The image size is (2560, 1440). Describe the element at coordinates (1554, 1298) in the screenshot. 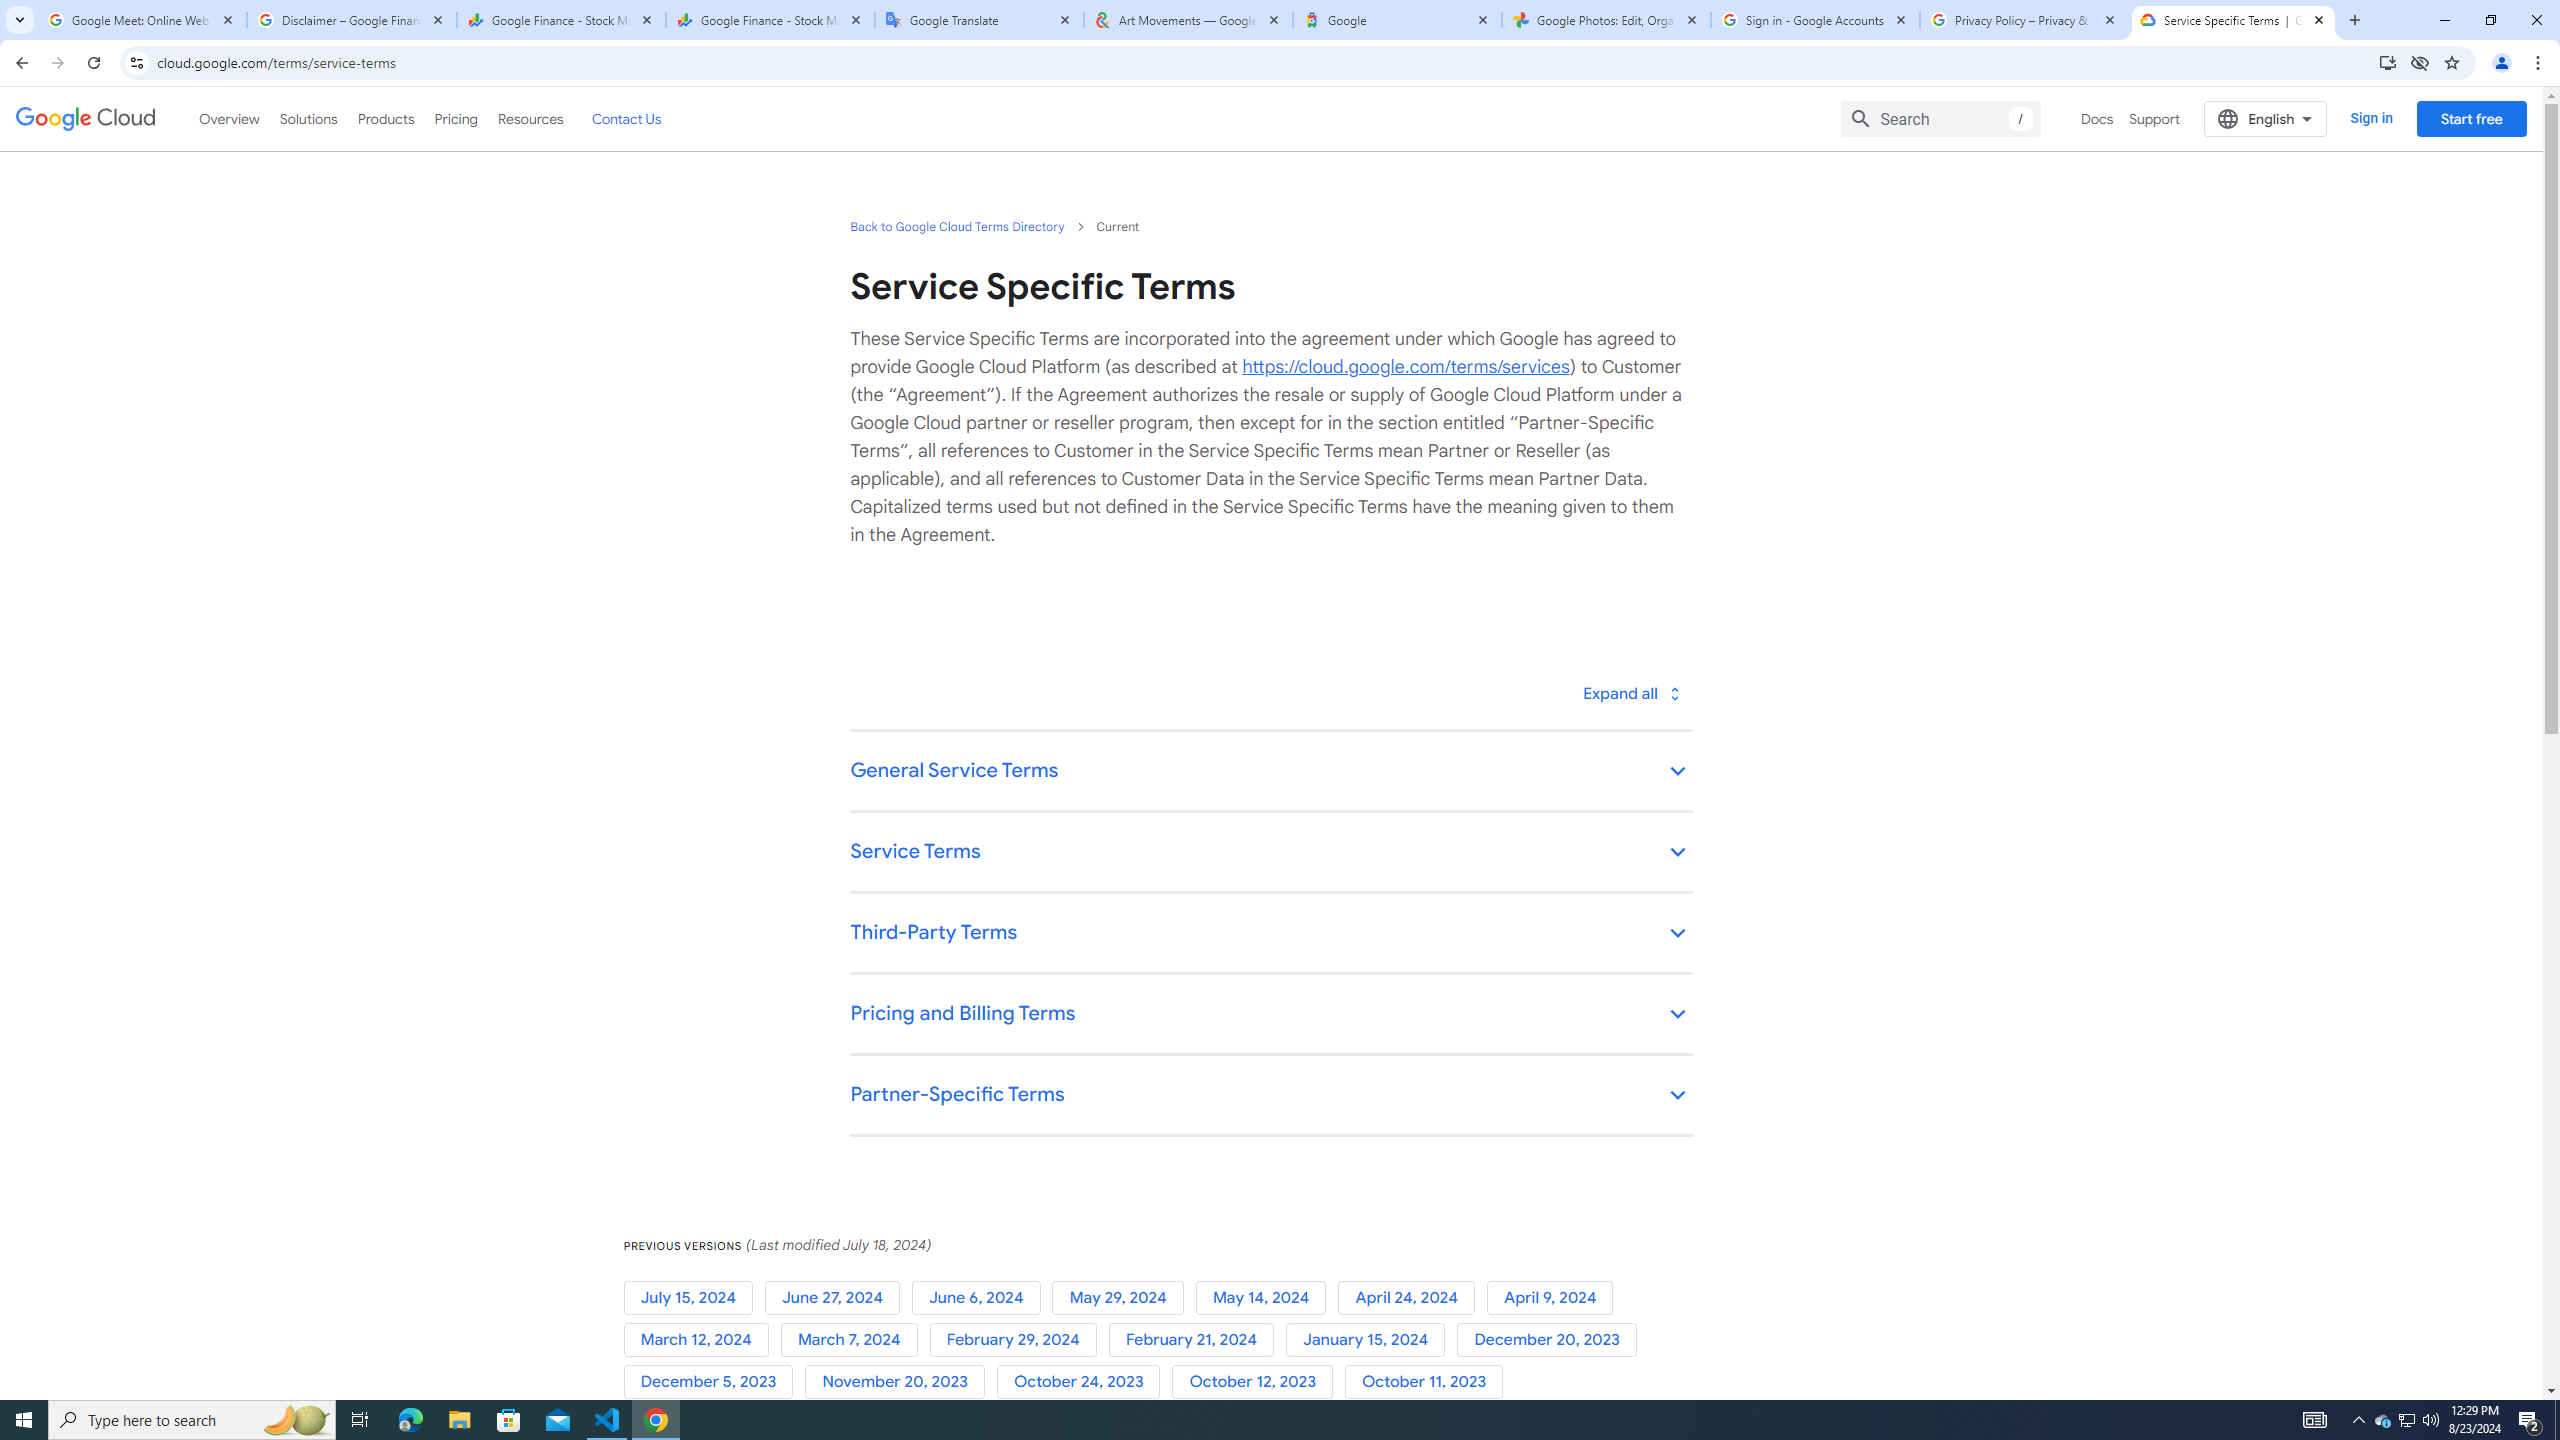

I see `April 9, 2024` at that location.